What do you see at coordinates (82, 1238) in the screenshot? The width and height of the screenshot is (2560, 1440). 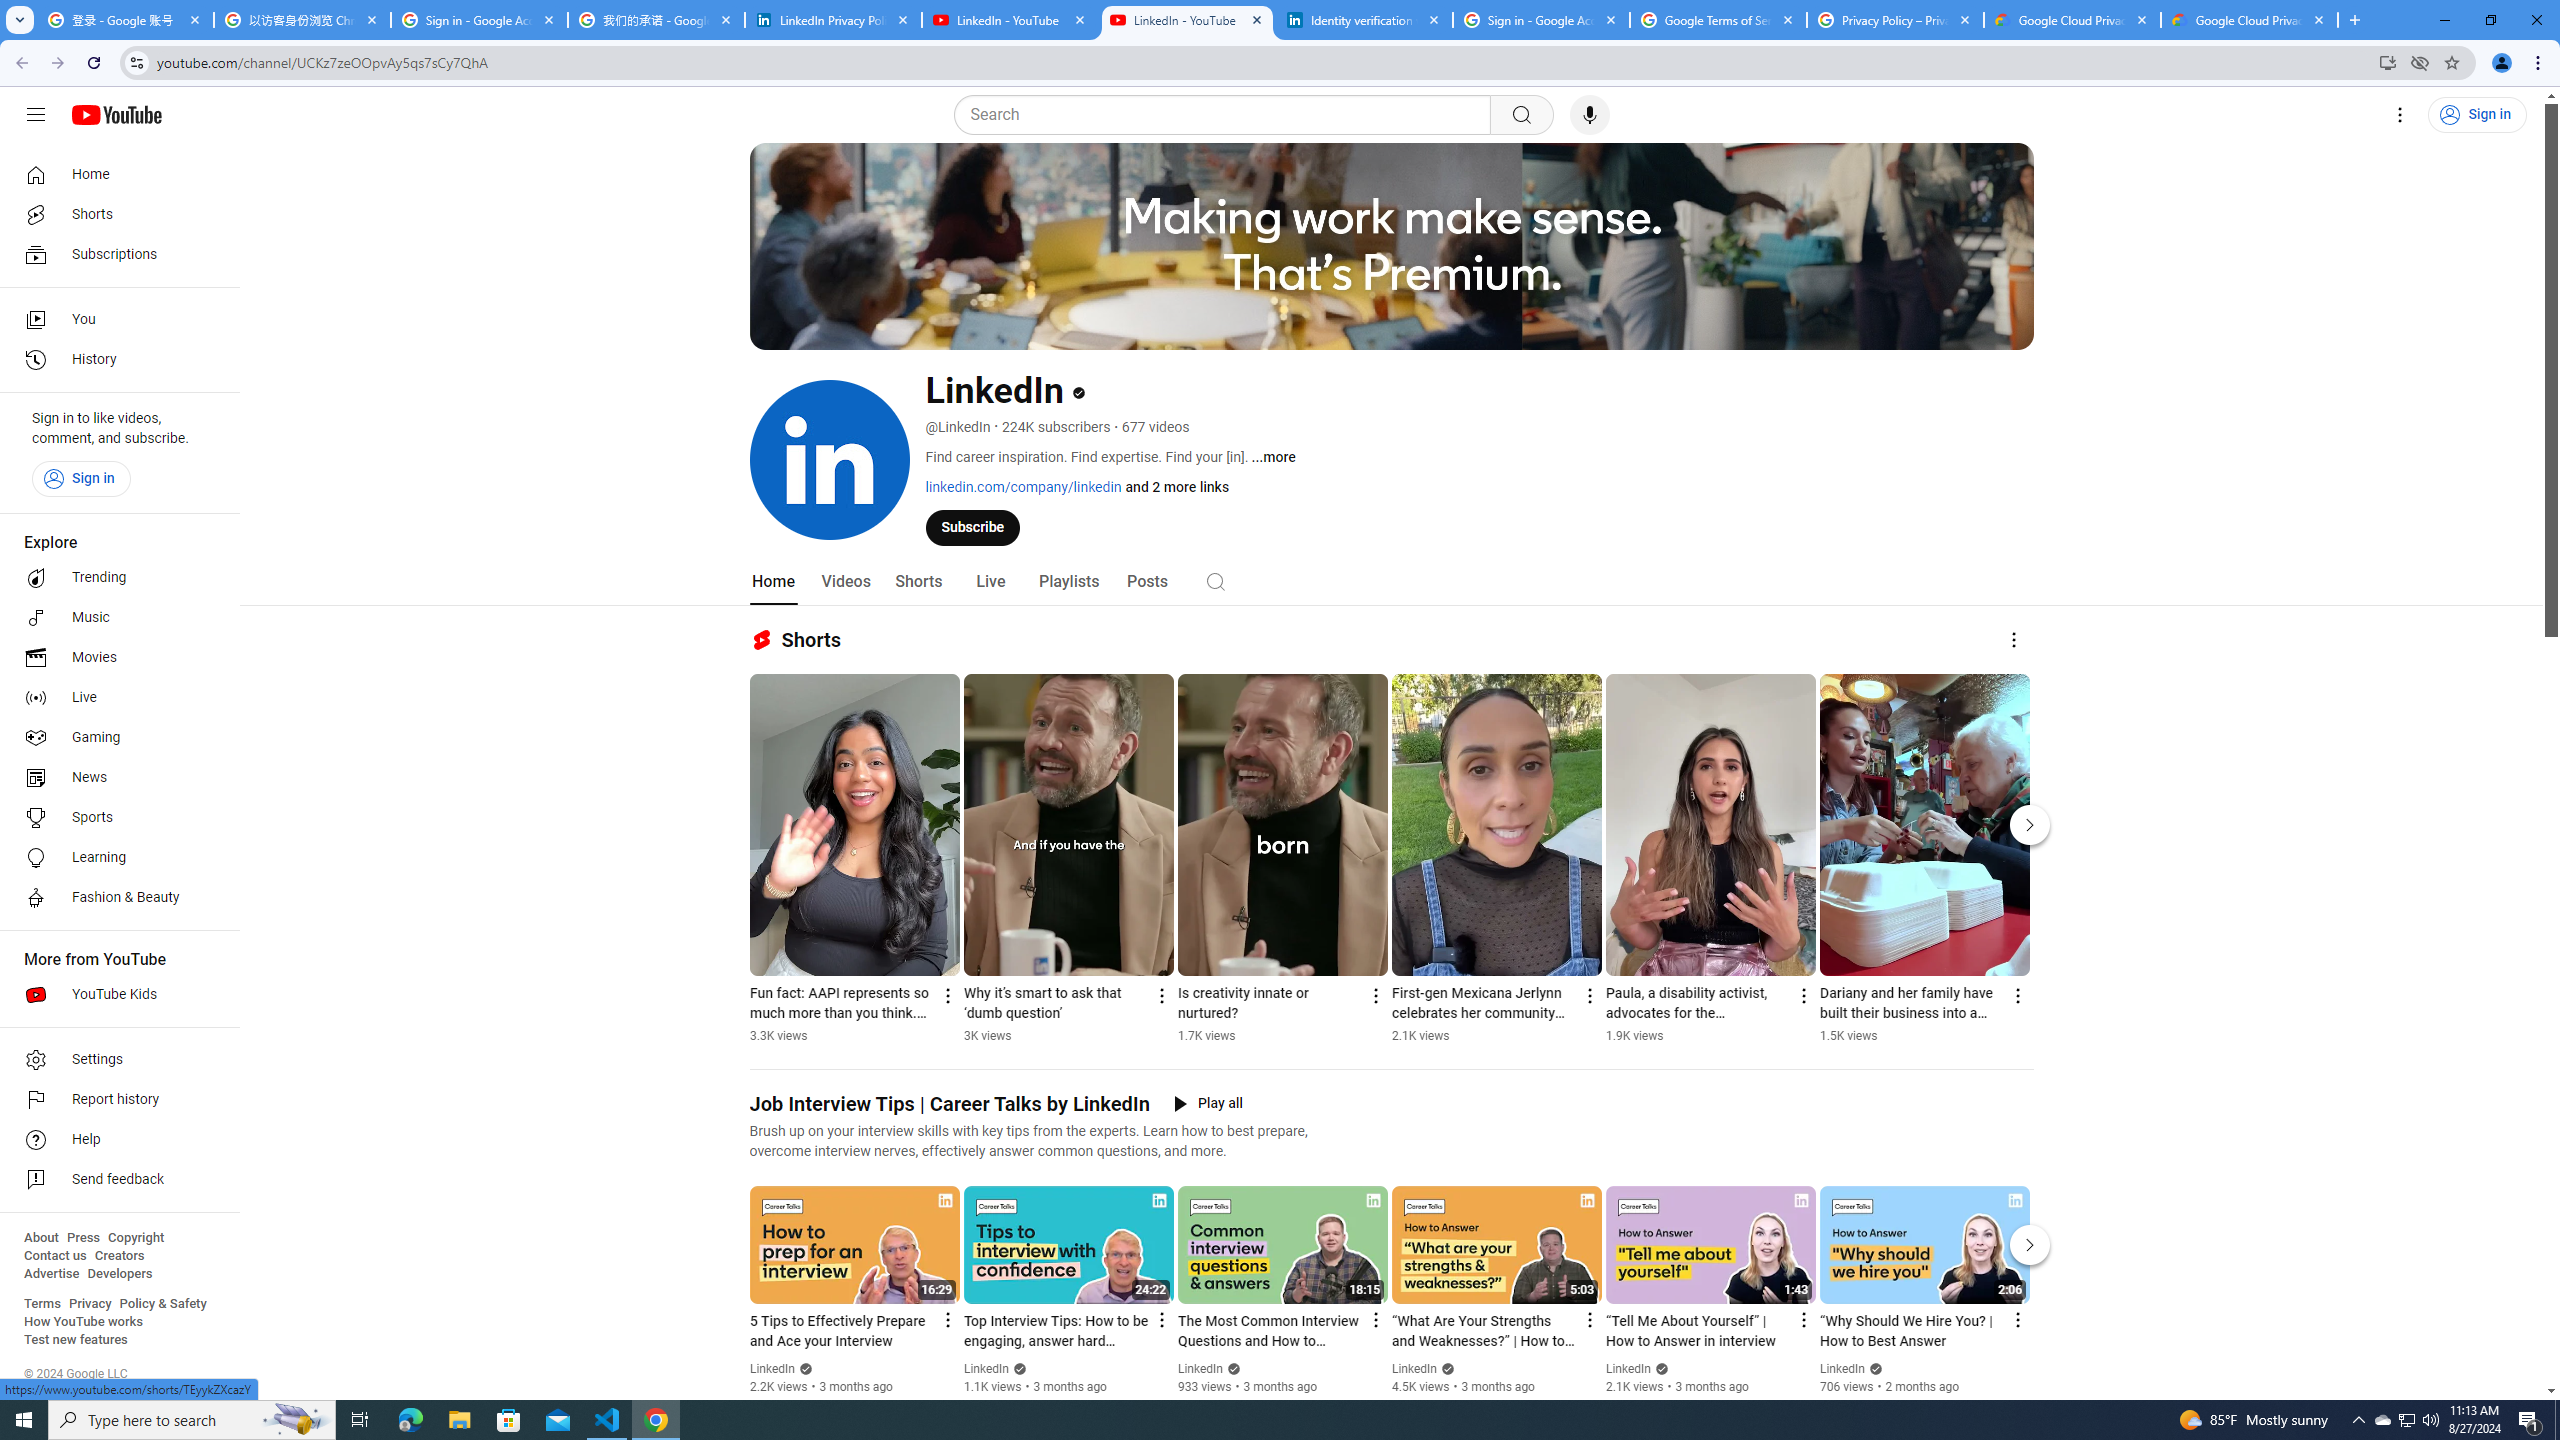 I see `Press` at bounding box center [82, 1238].